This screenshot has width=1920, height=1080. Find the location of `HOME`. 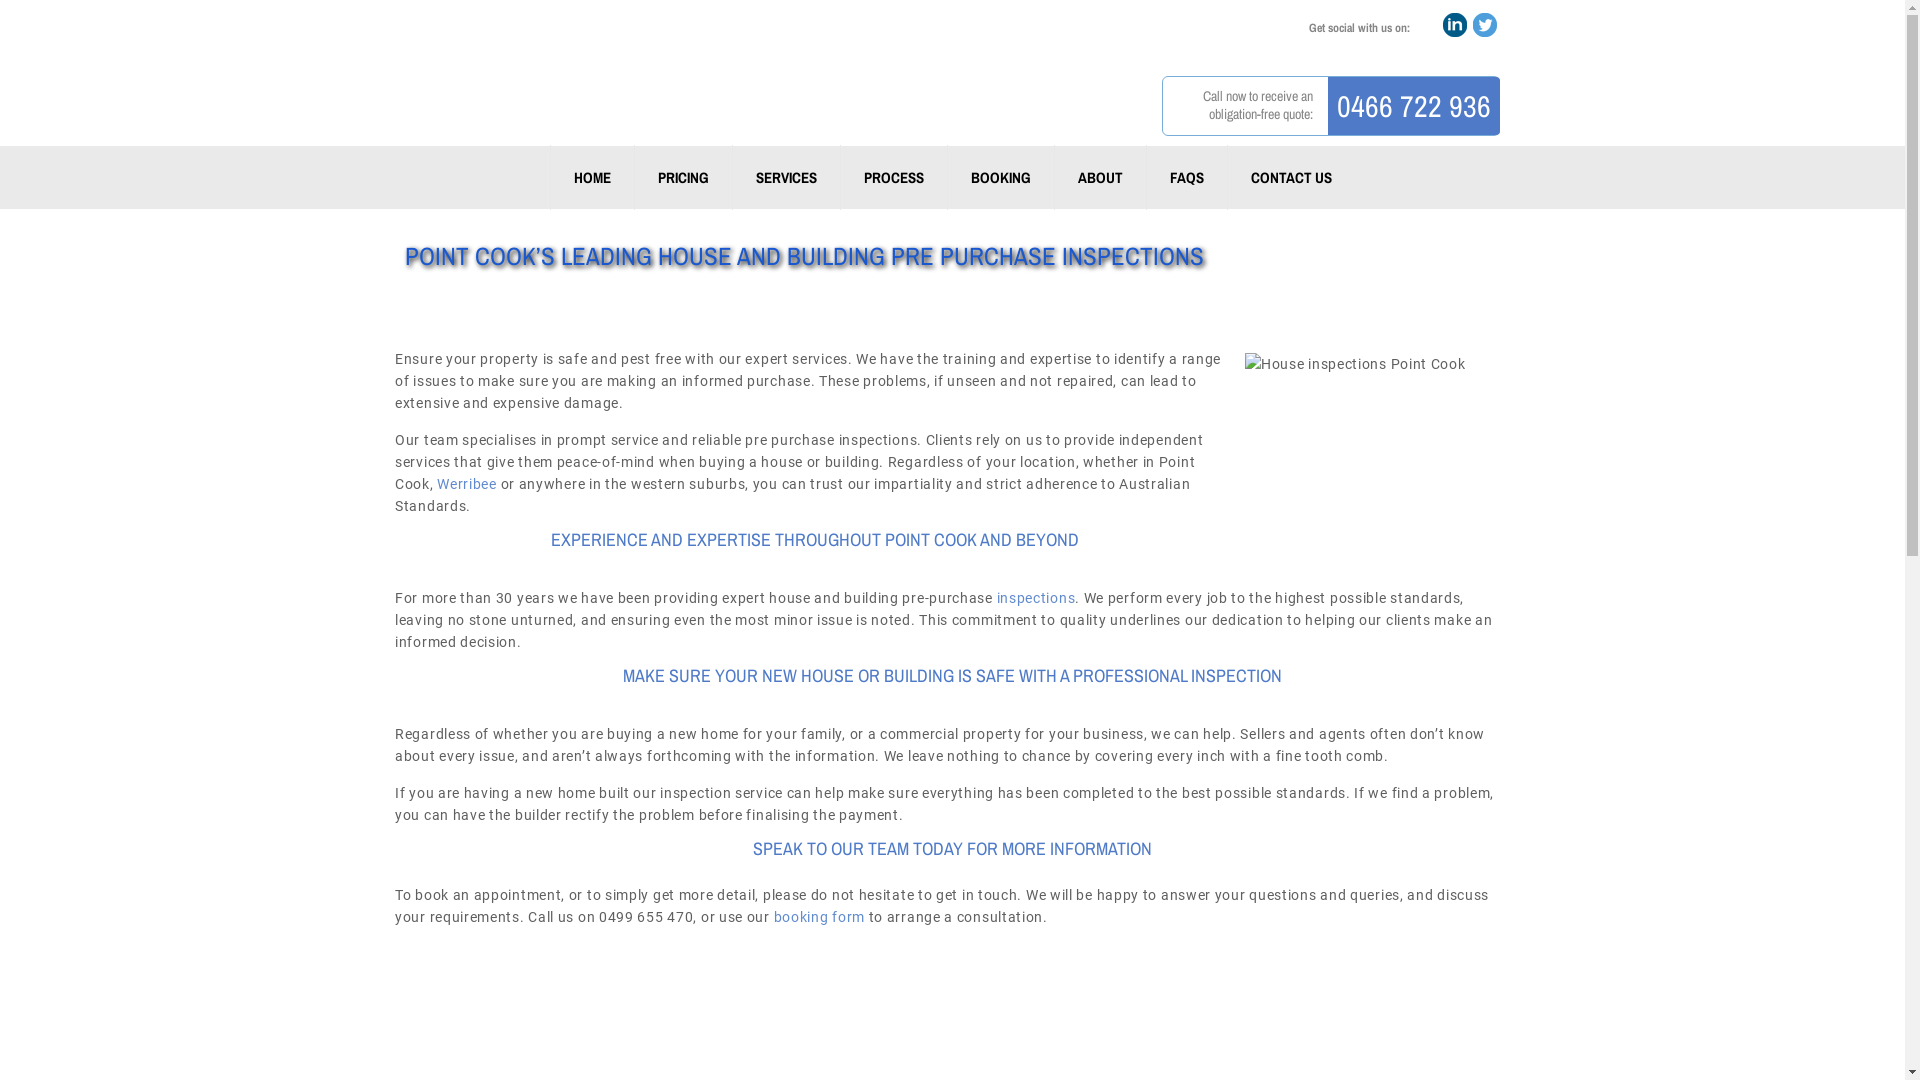

HOME is located at coordinates (592, 178).